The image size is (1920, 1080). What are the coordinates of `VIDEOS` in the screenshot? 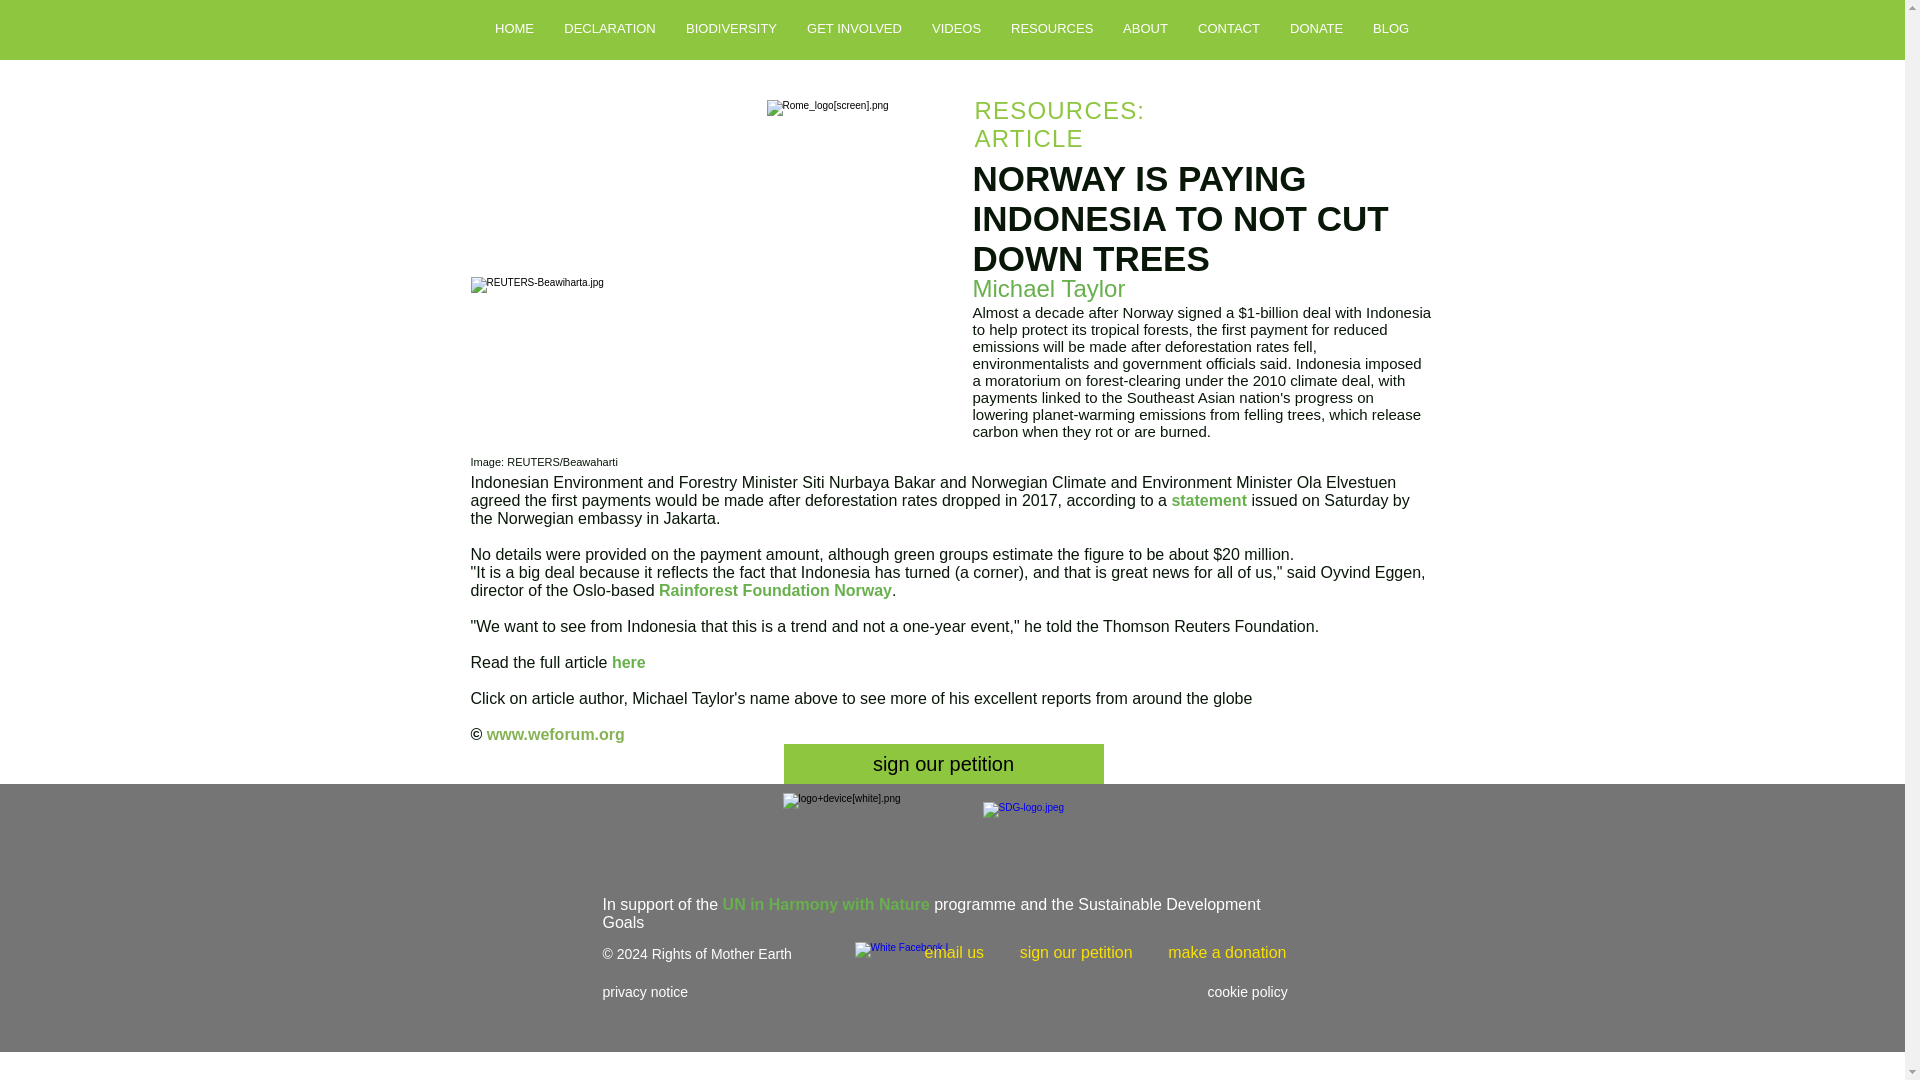 It's located at (956, 28).